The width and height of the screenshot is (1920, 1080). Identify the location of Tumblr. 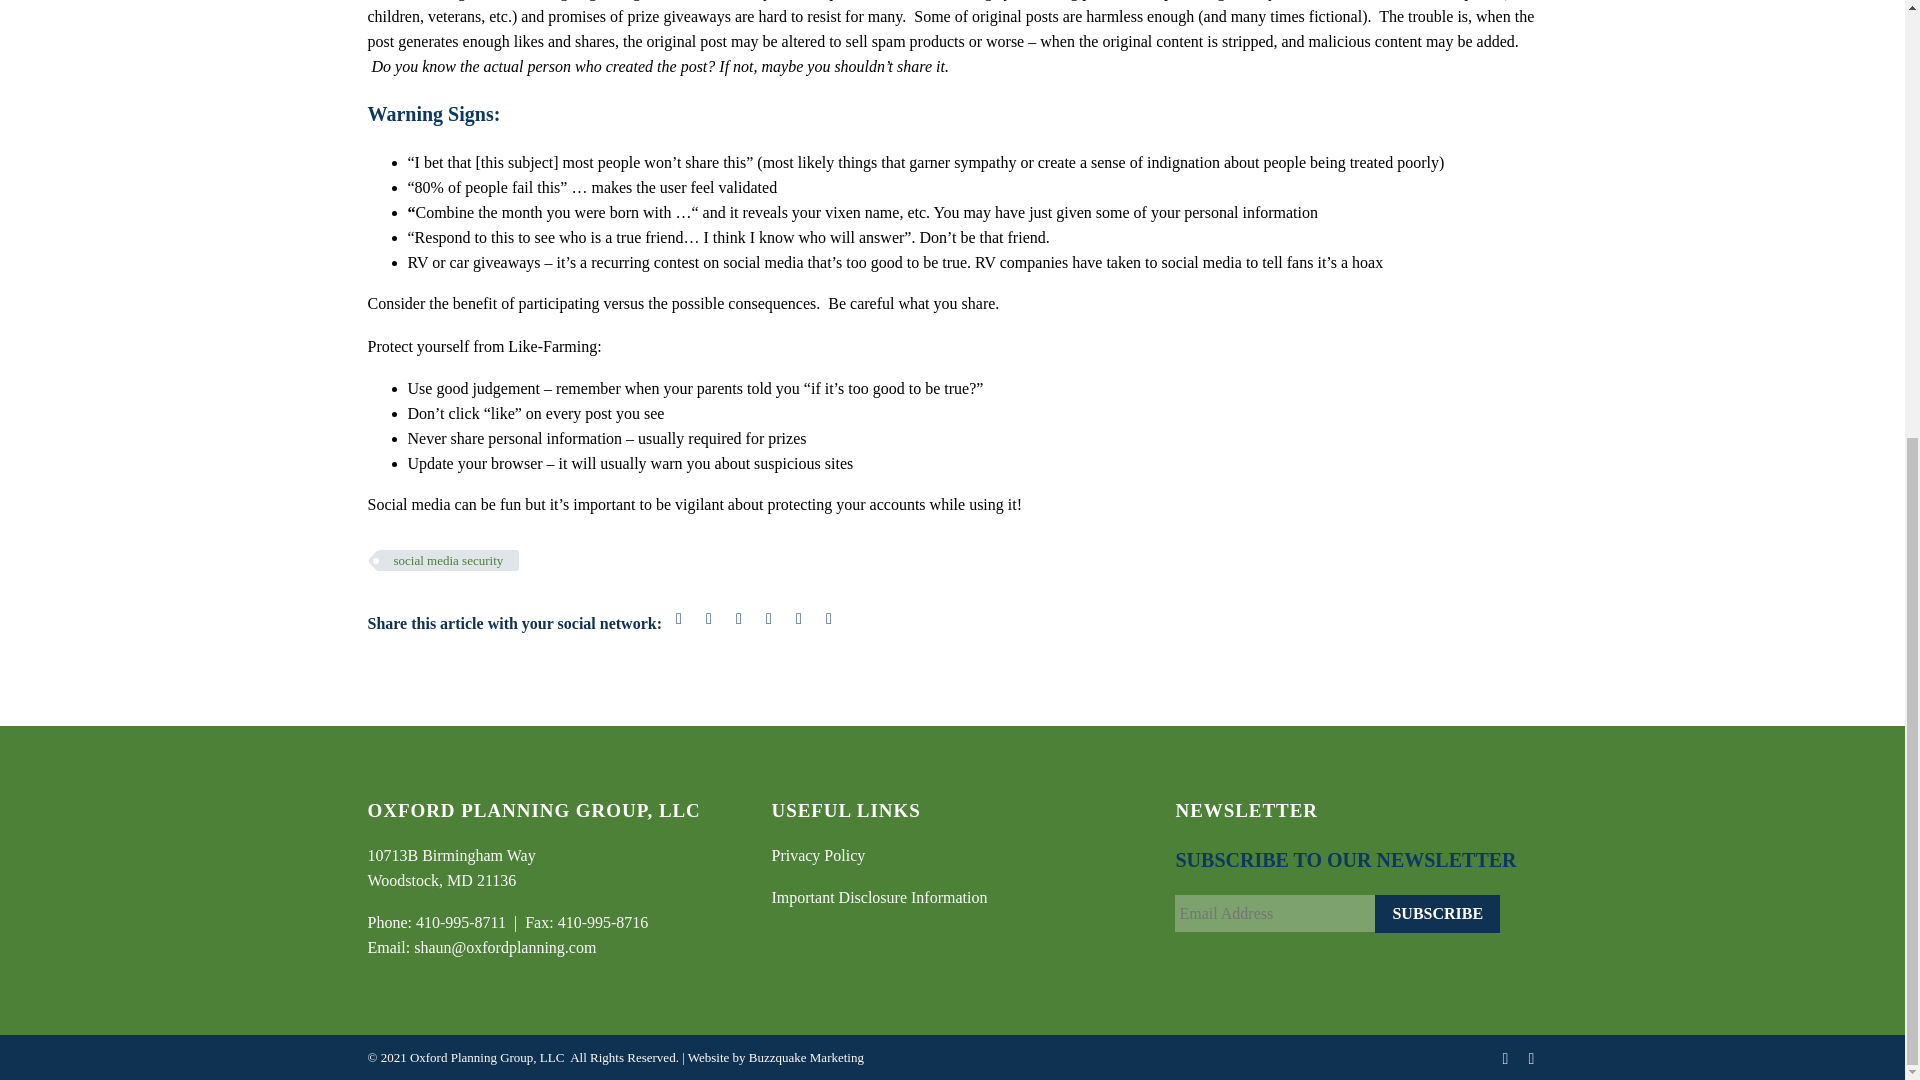
(768, 619).